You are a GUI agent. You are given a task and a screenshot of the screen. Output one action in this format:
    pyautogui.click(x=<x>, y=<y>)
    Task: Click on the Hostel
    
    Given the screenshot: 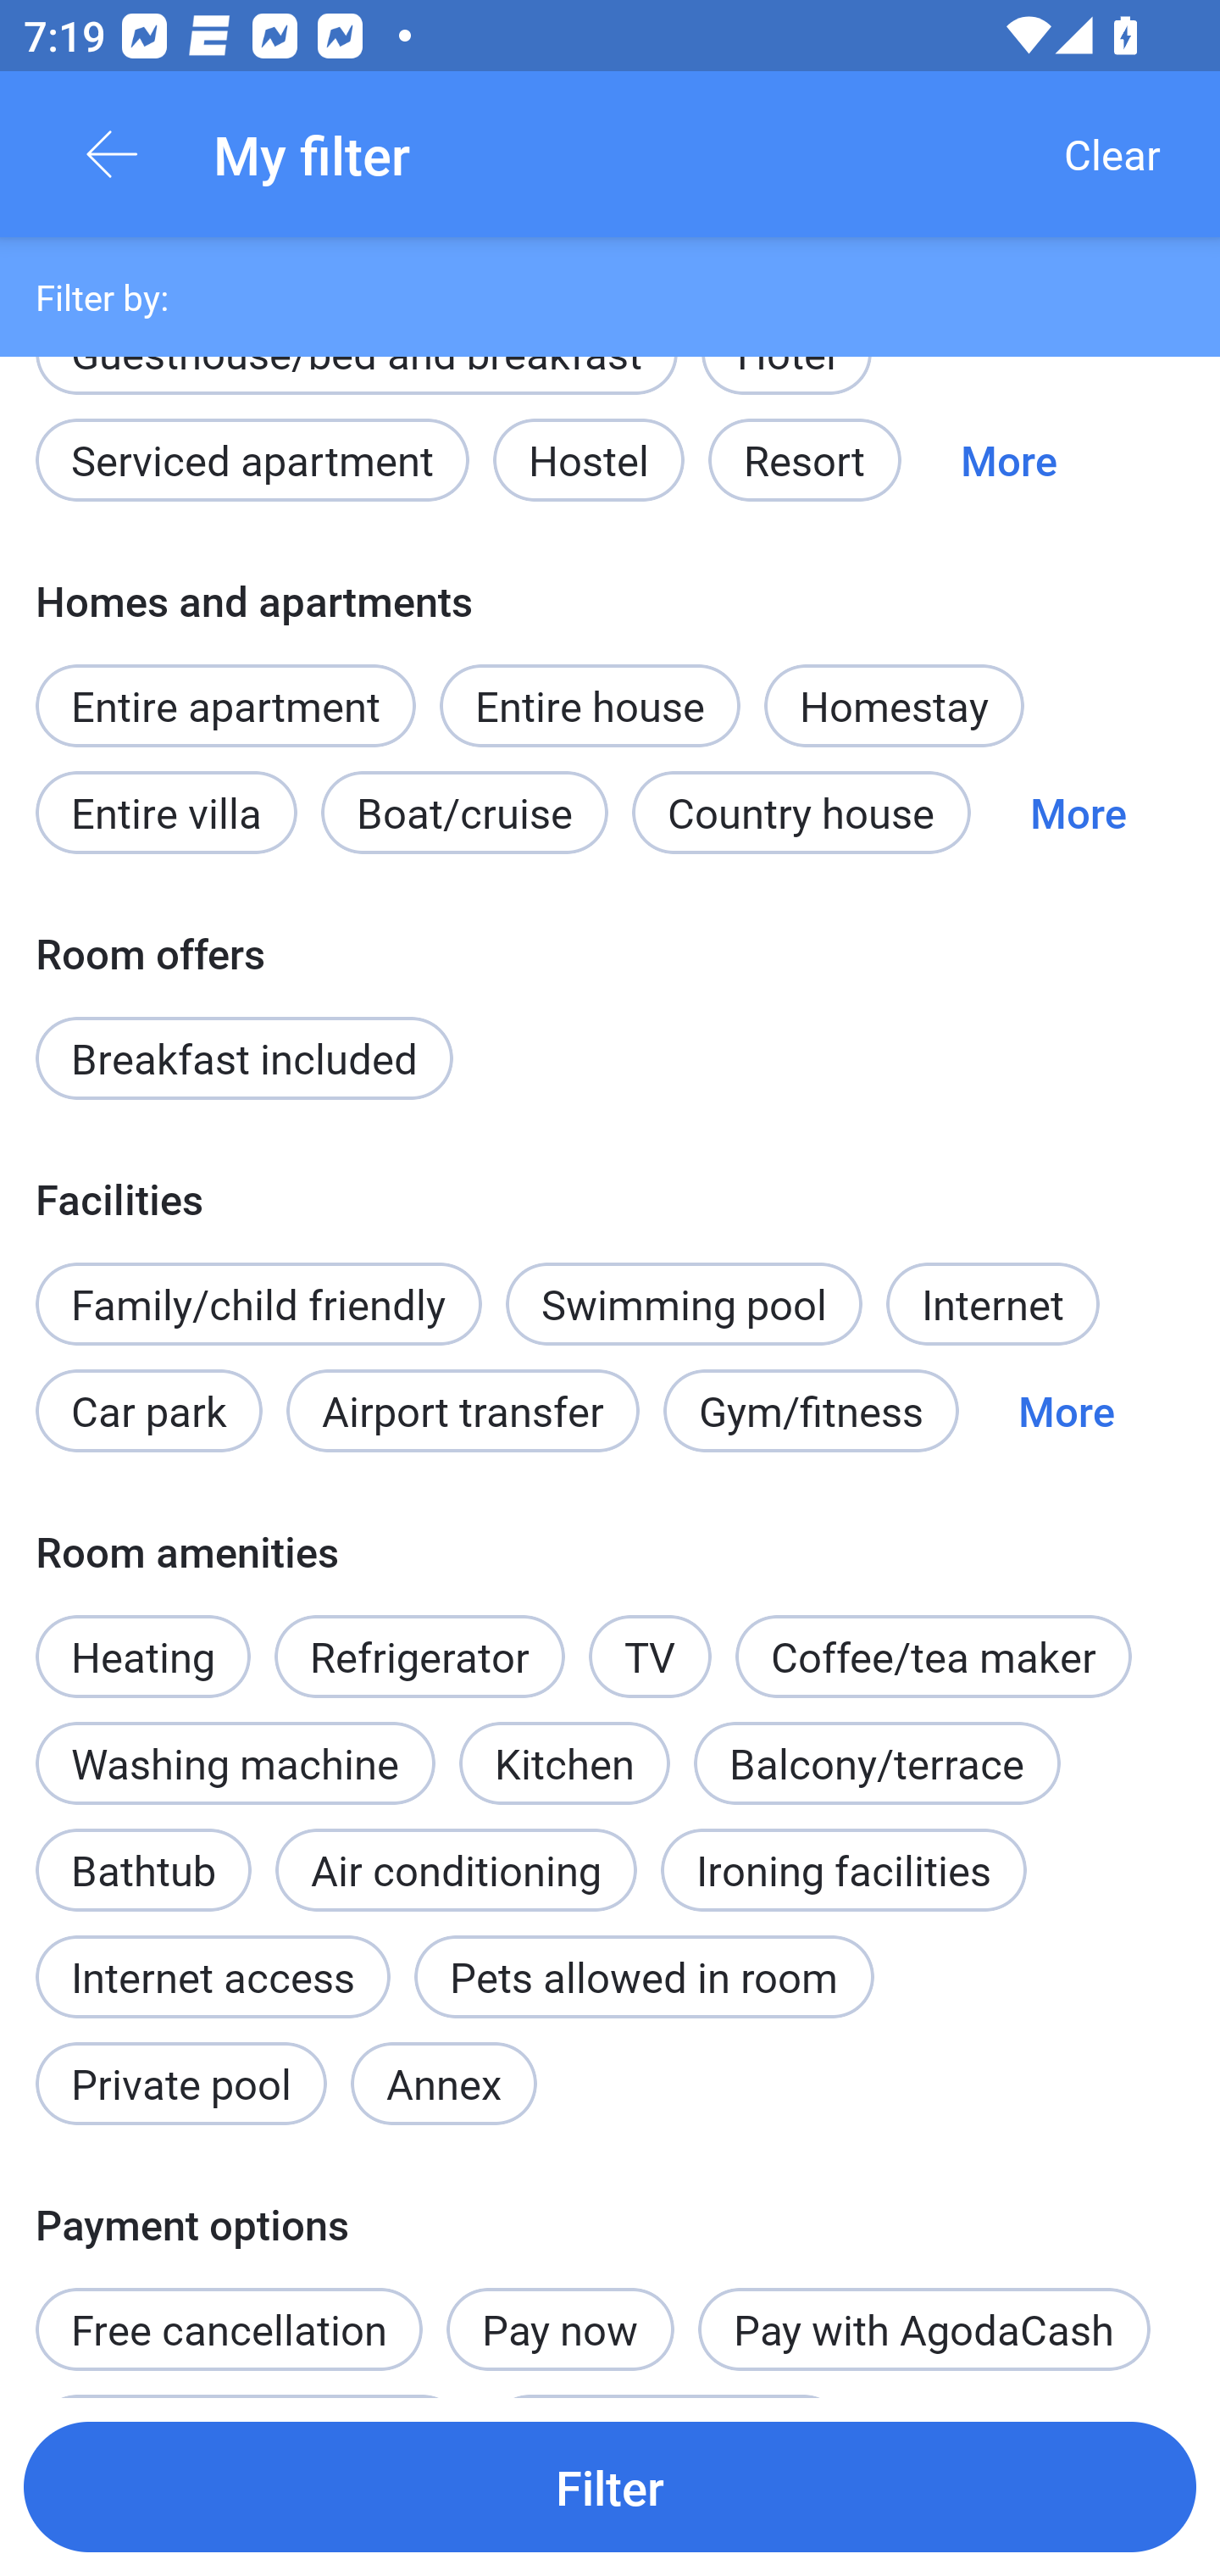 What is the action you would take?
    pyautogui.click(x=588, y=459)
    